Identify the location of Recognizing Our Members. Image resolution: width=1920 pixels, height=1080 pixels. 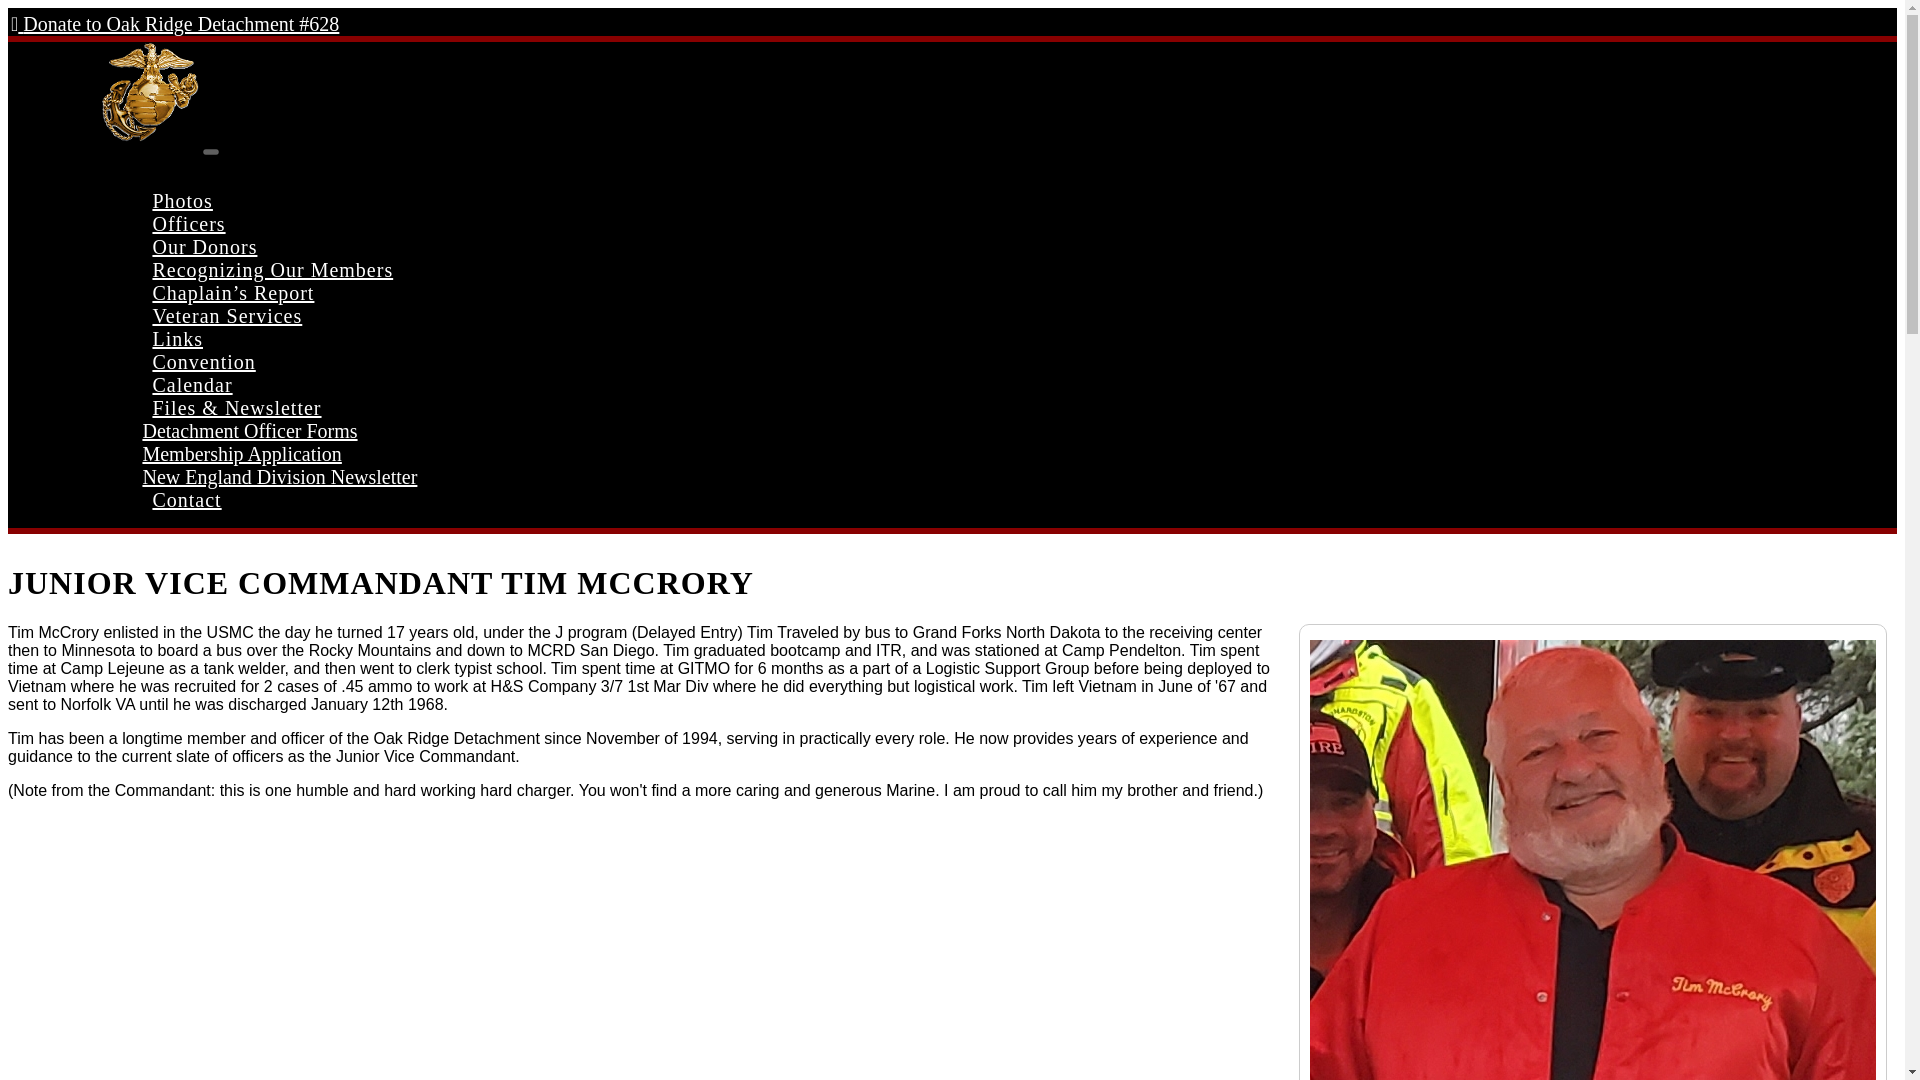
(272, 270).